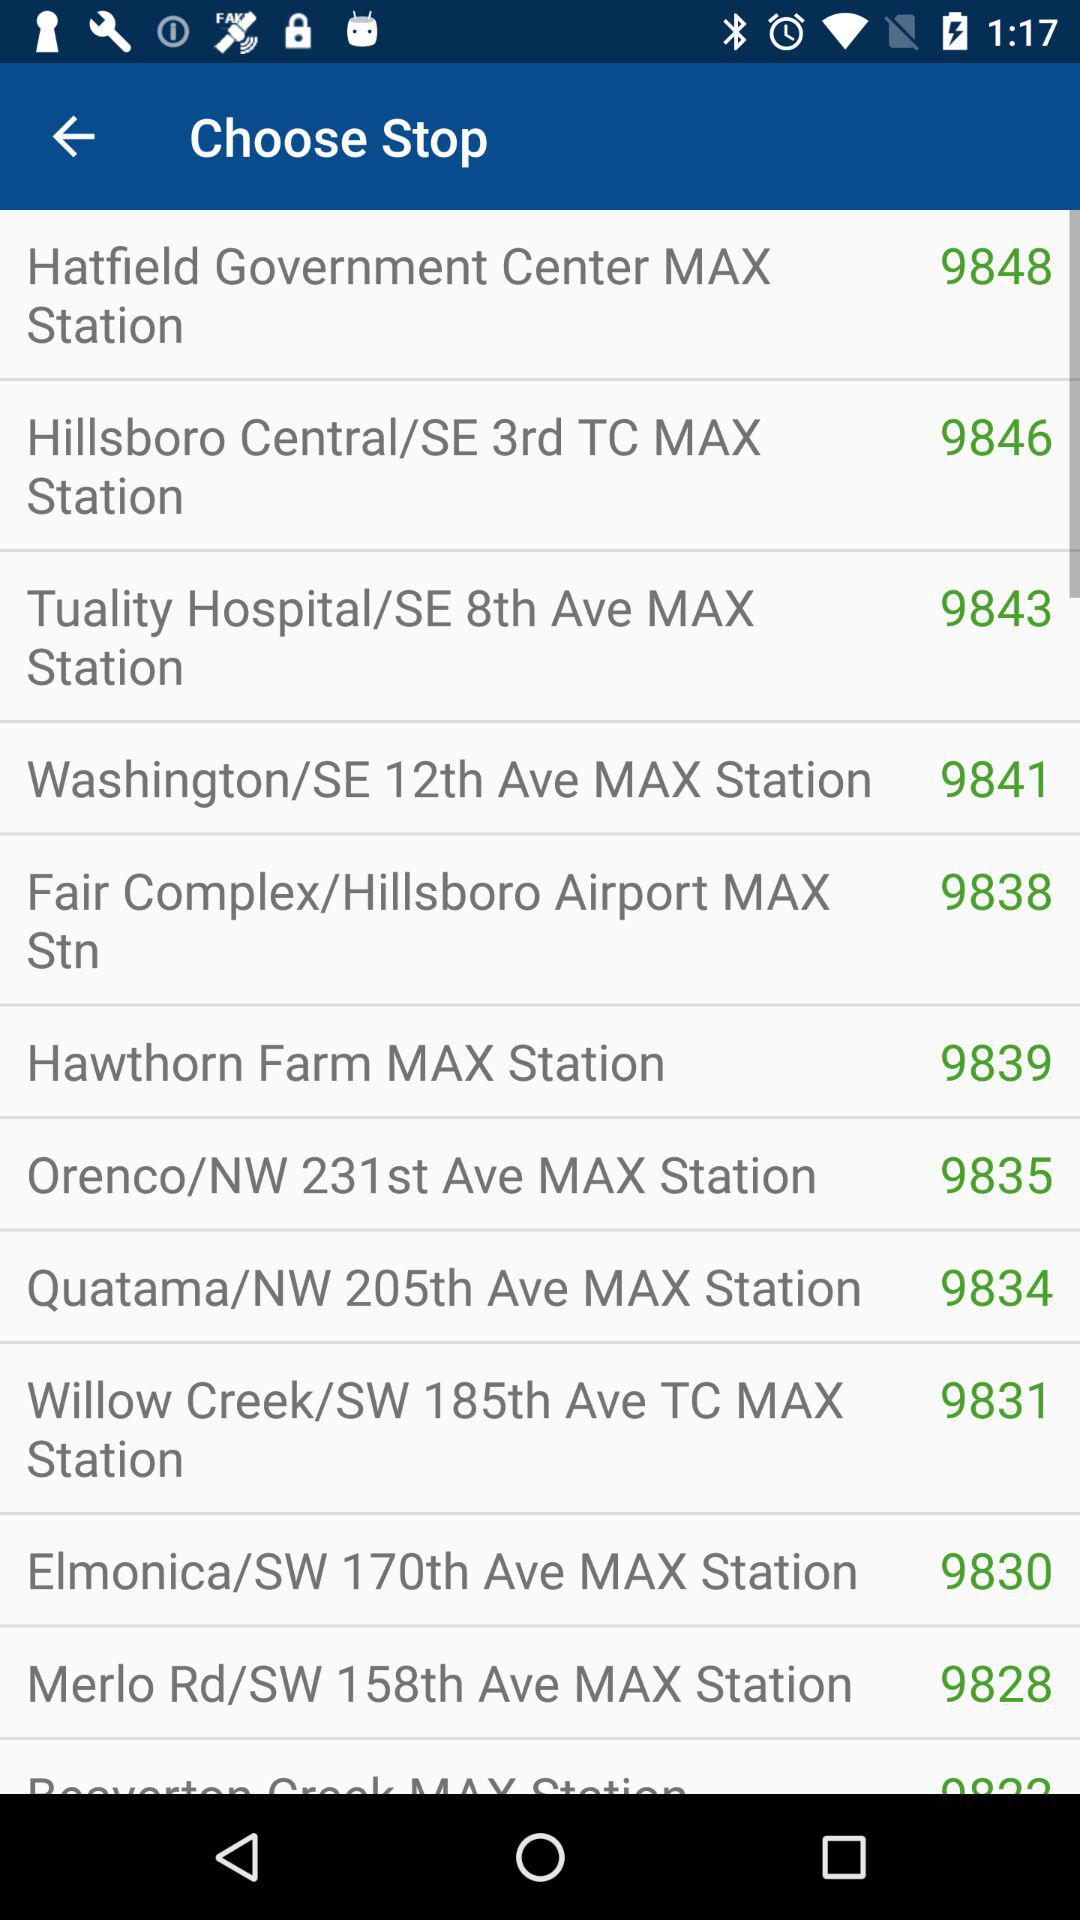 The height and width of the screenshot is (1920, 1080). I want to click on click the icon next to the 9839, so click(456, 1061).